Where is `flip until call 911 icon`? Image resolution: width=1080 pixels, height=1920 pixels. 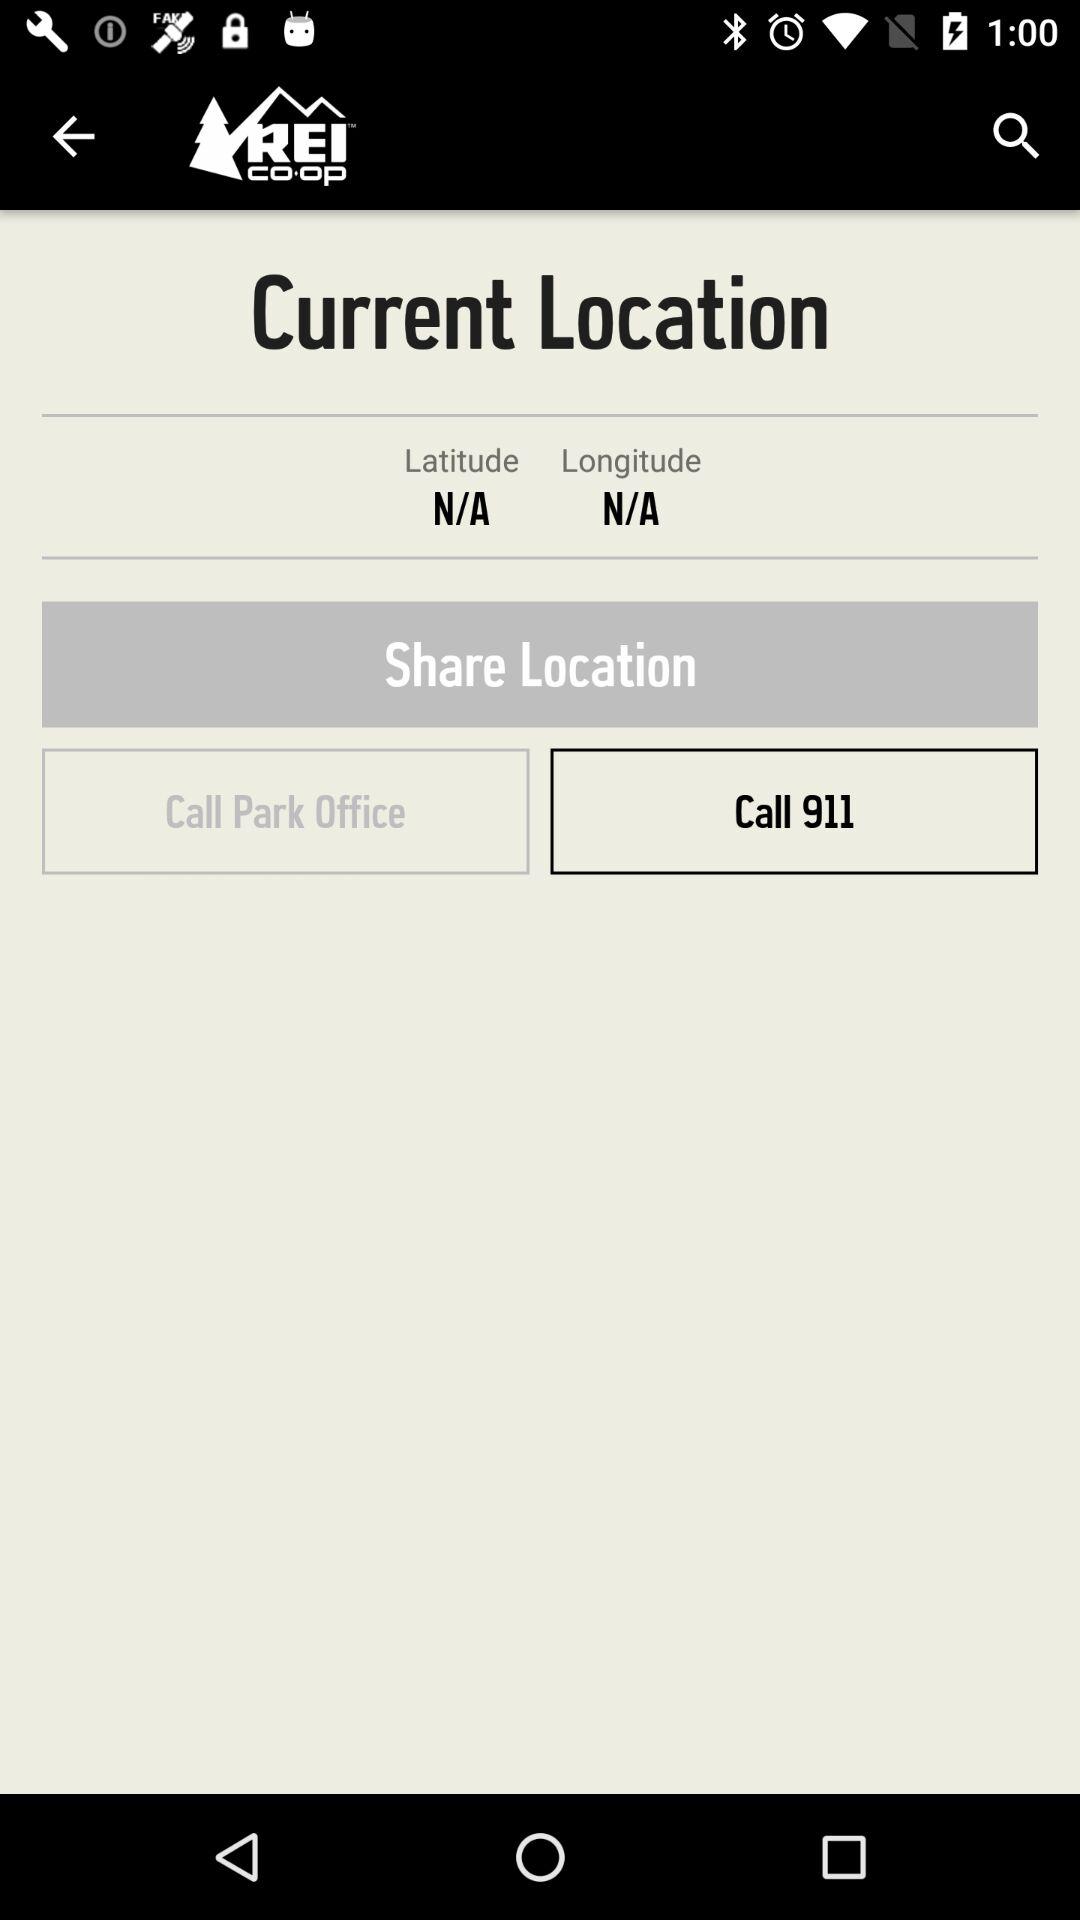
flip until call 911 icon is located at coordinates (794, 811).